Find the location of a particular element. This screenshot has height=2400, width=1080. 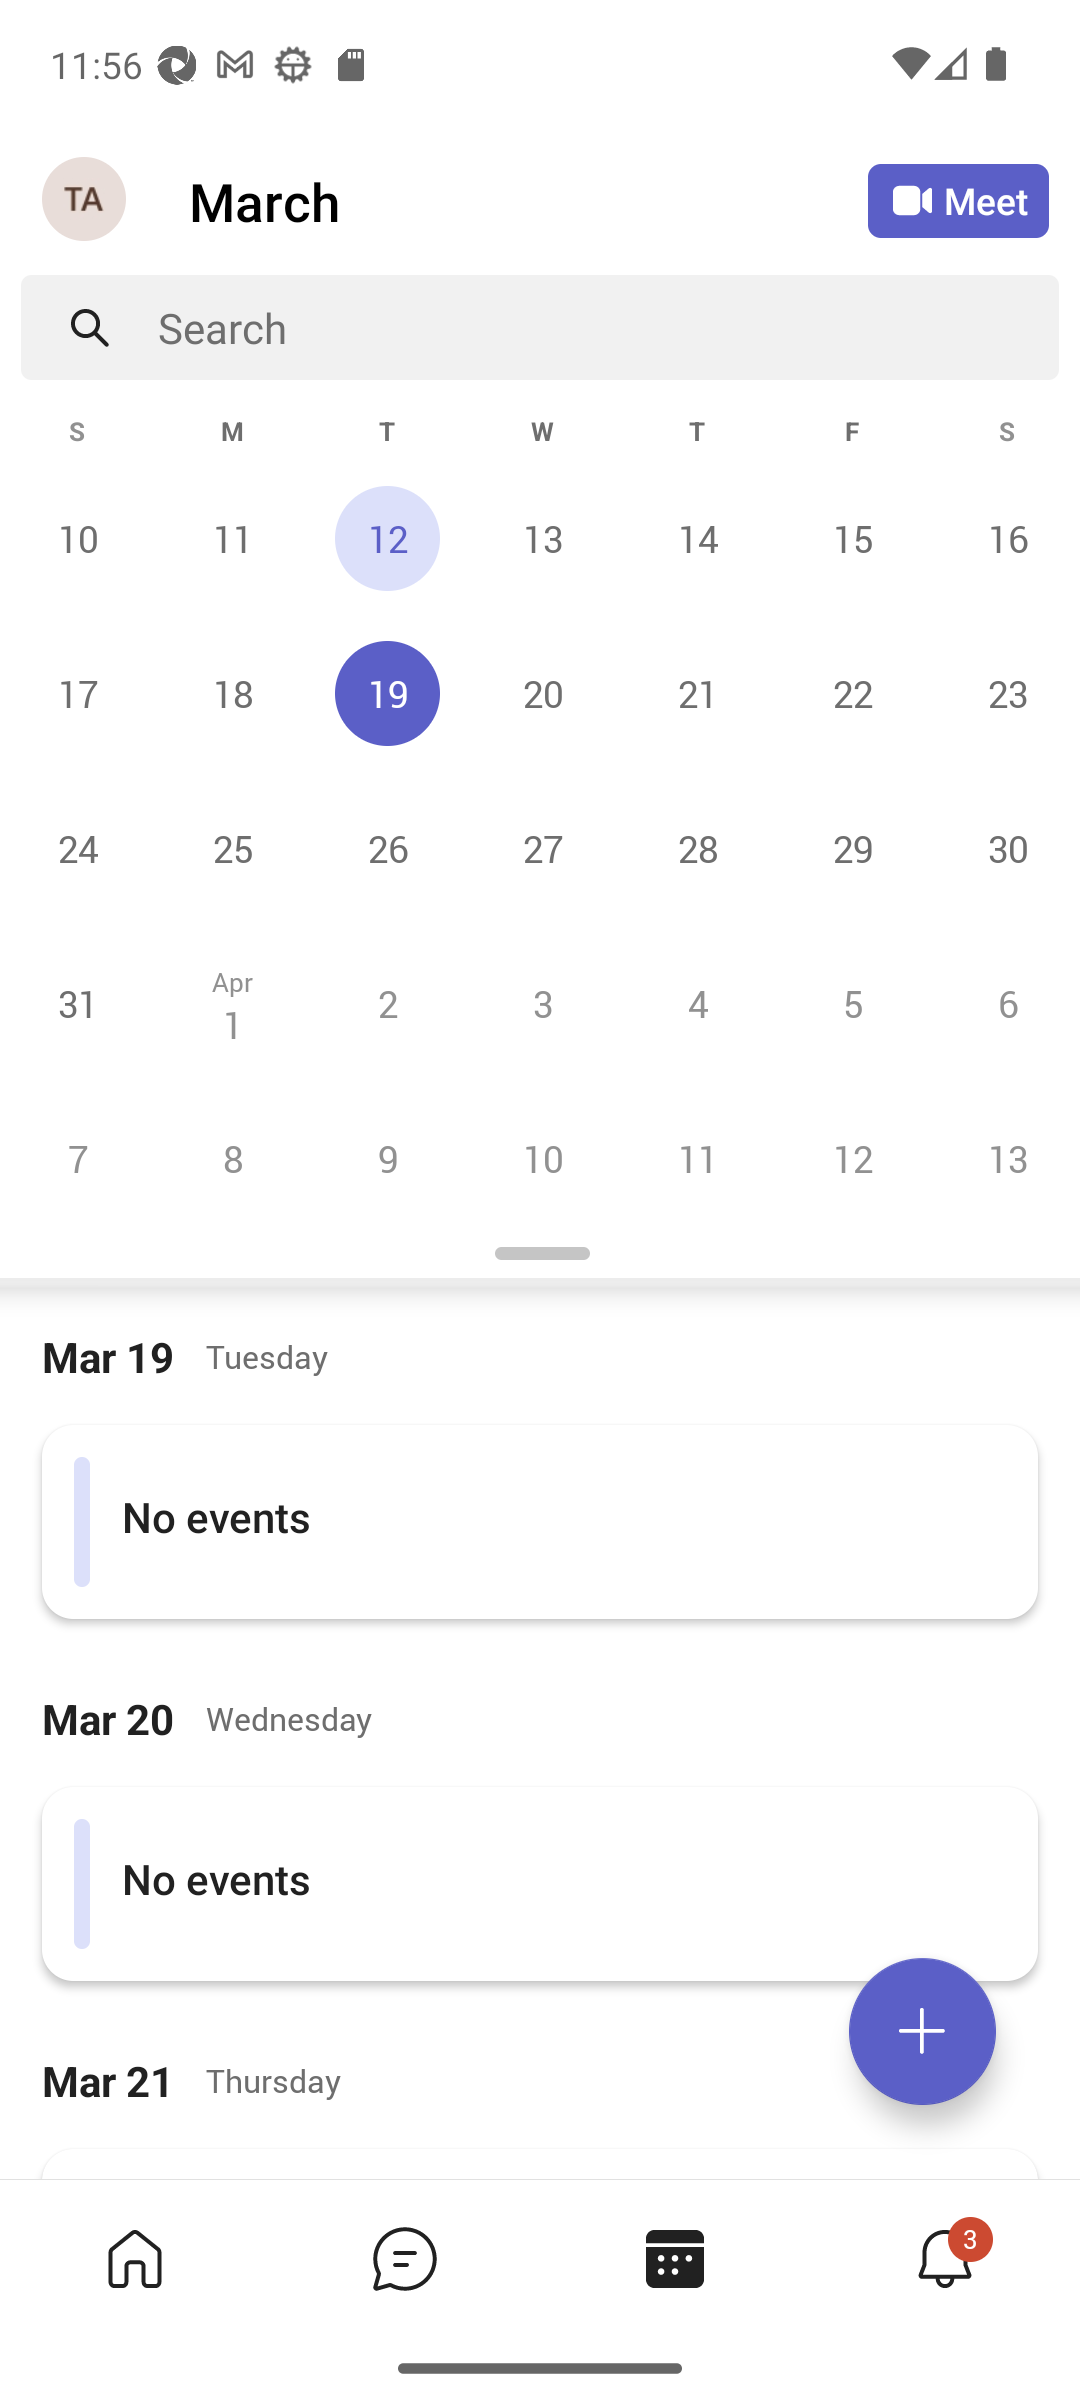

Navigation is located at coordinates (86, 200).